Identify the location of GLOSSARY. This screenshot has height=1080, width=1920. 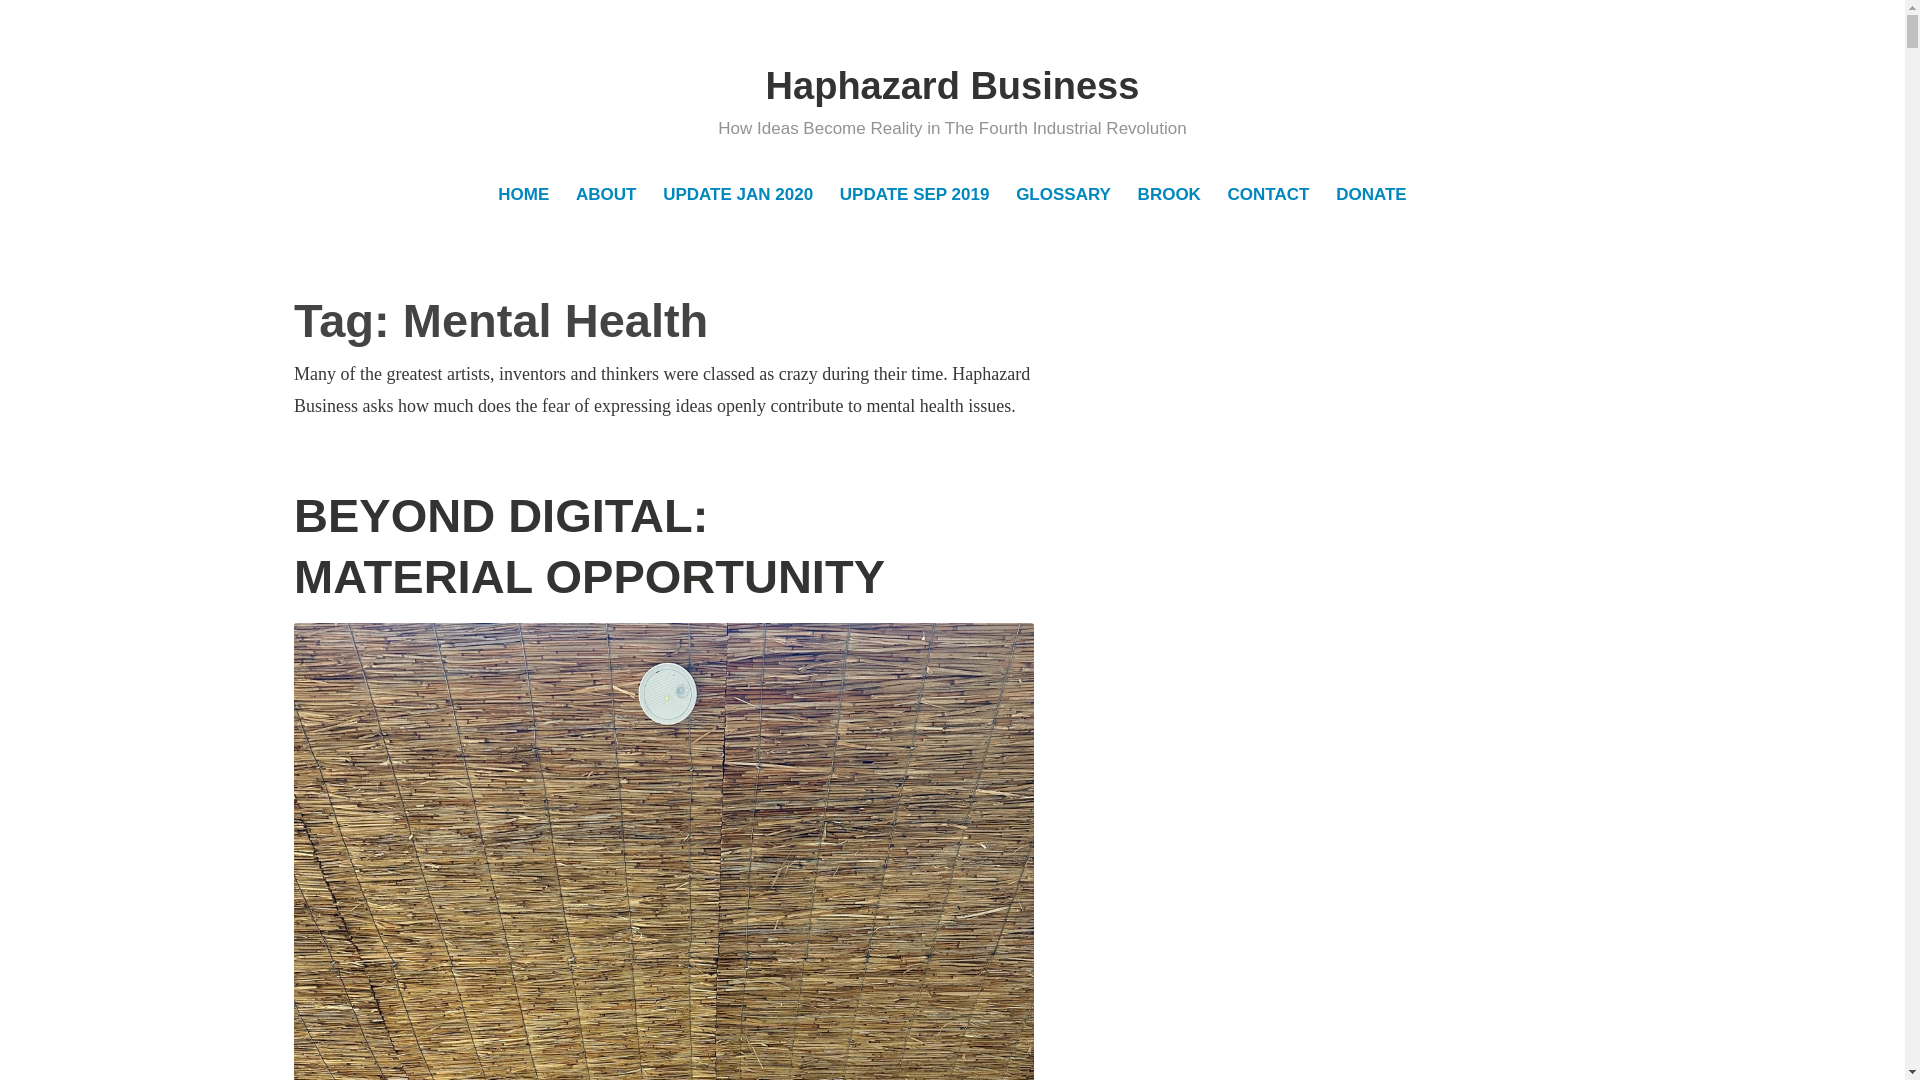
(1064, 196).